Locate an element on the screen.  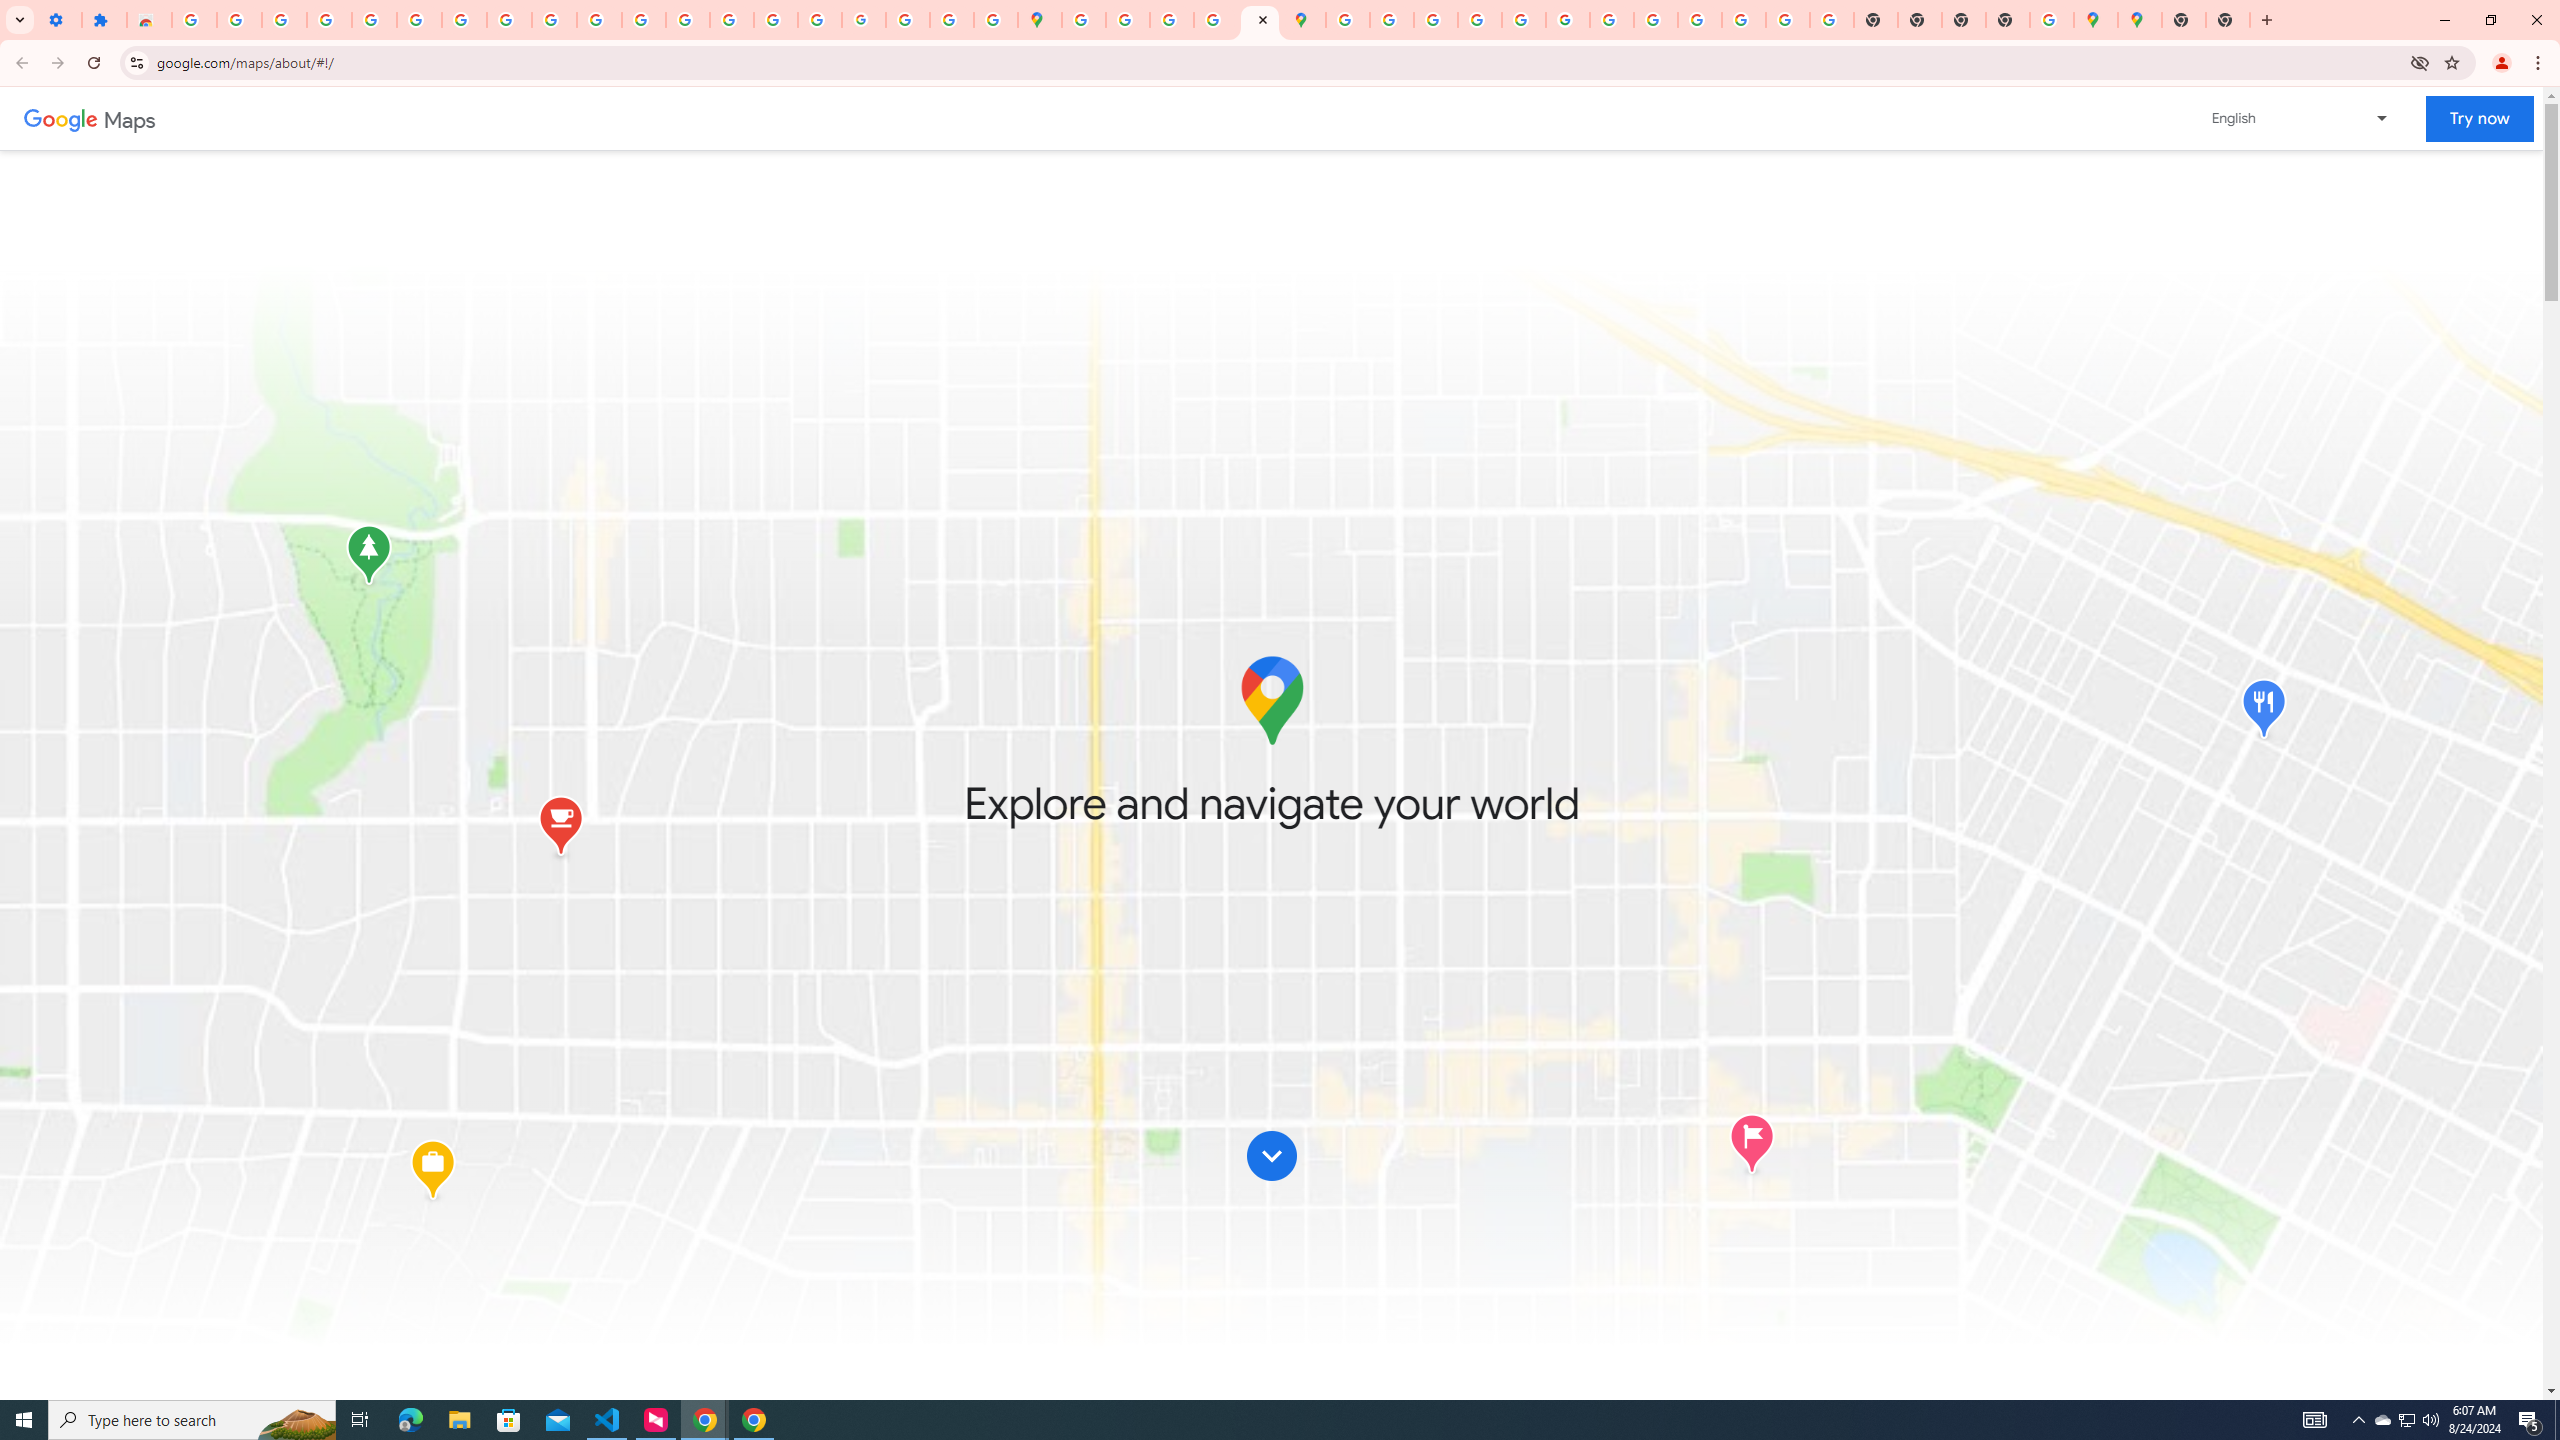
Create your Google Account is located at coordinates (1172, 20).